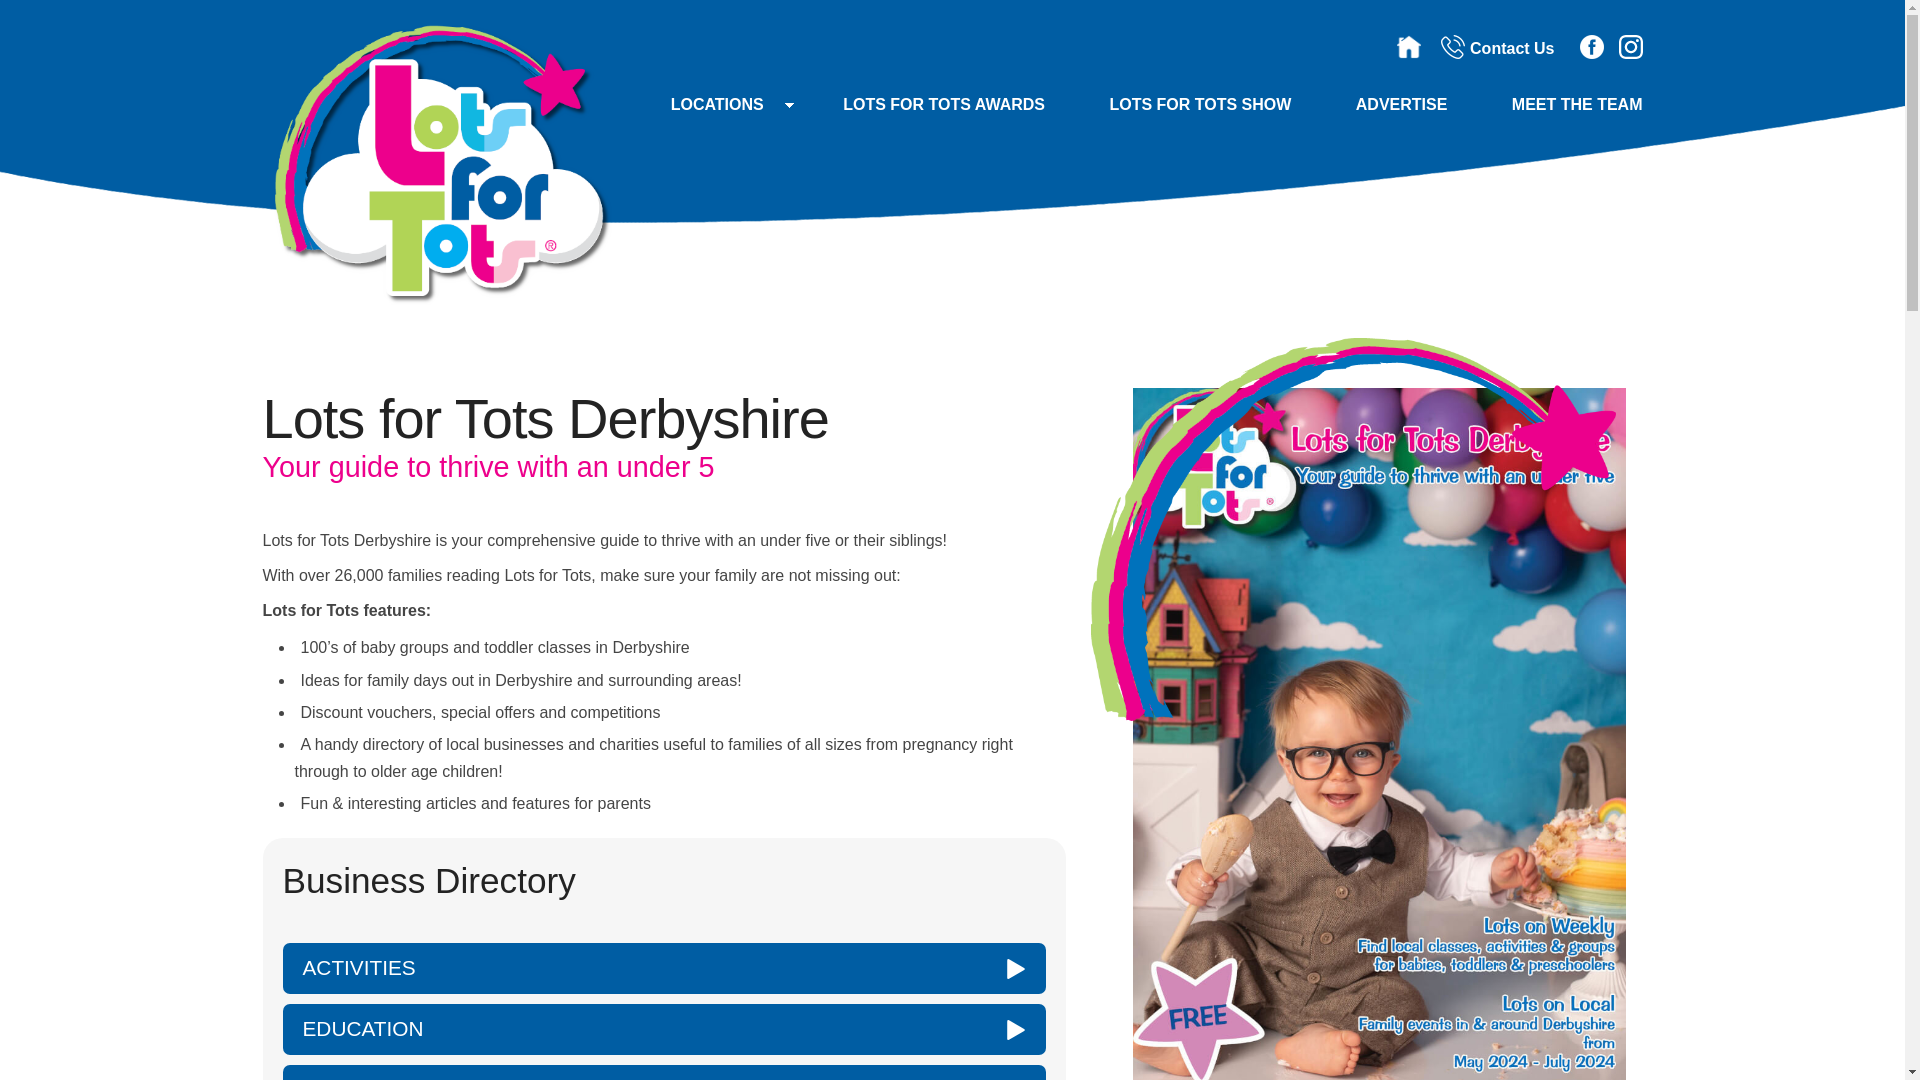  Describe the element at coordinates (718, 104) in the screenshot. I see `LOCATIONS` at that location.